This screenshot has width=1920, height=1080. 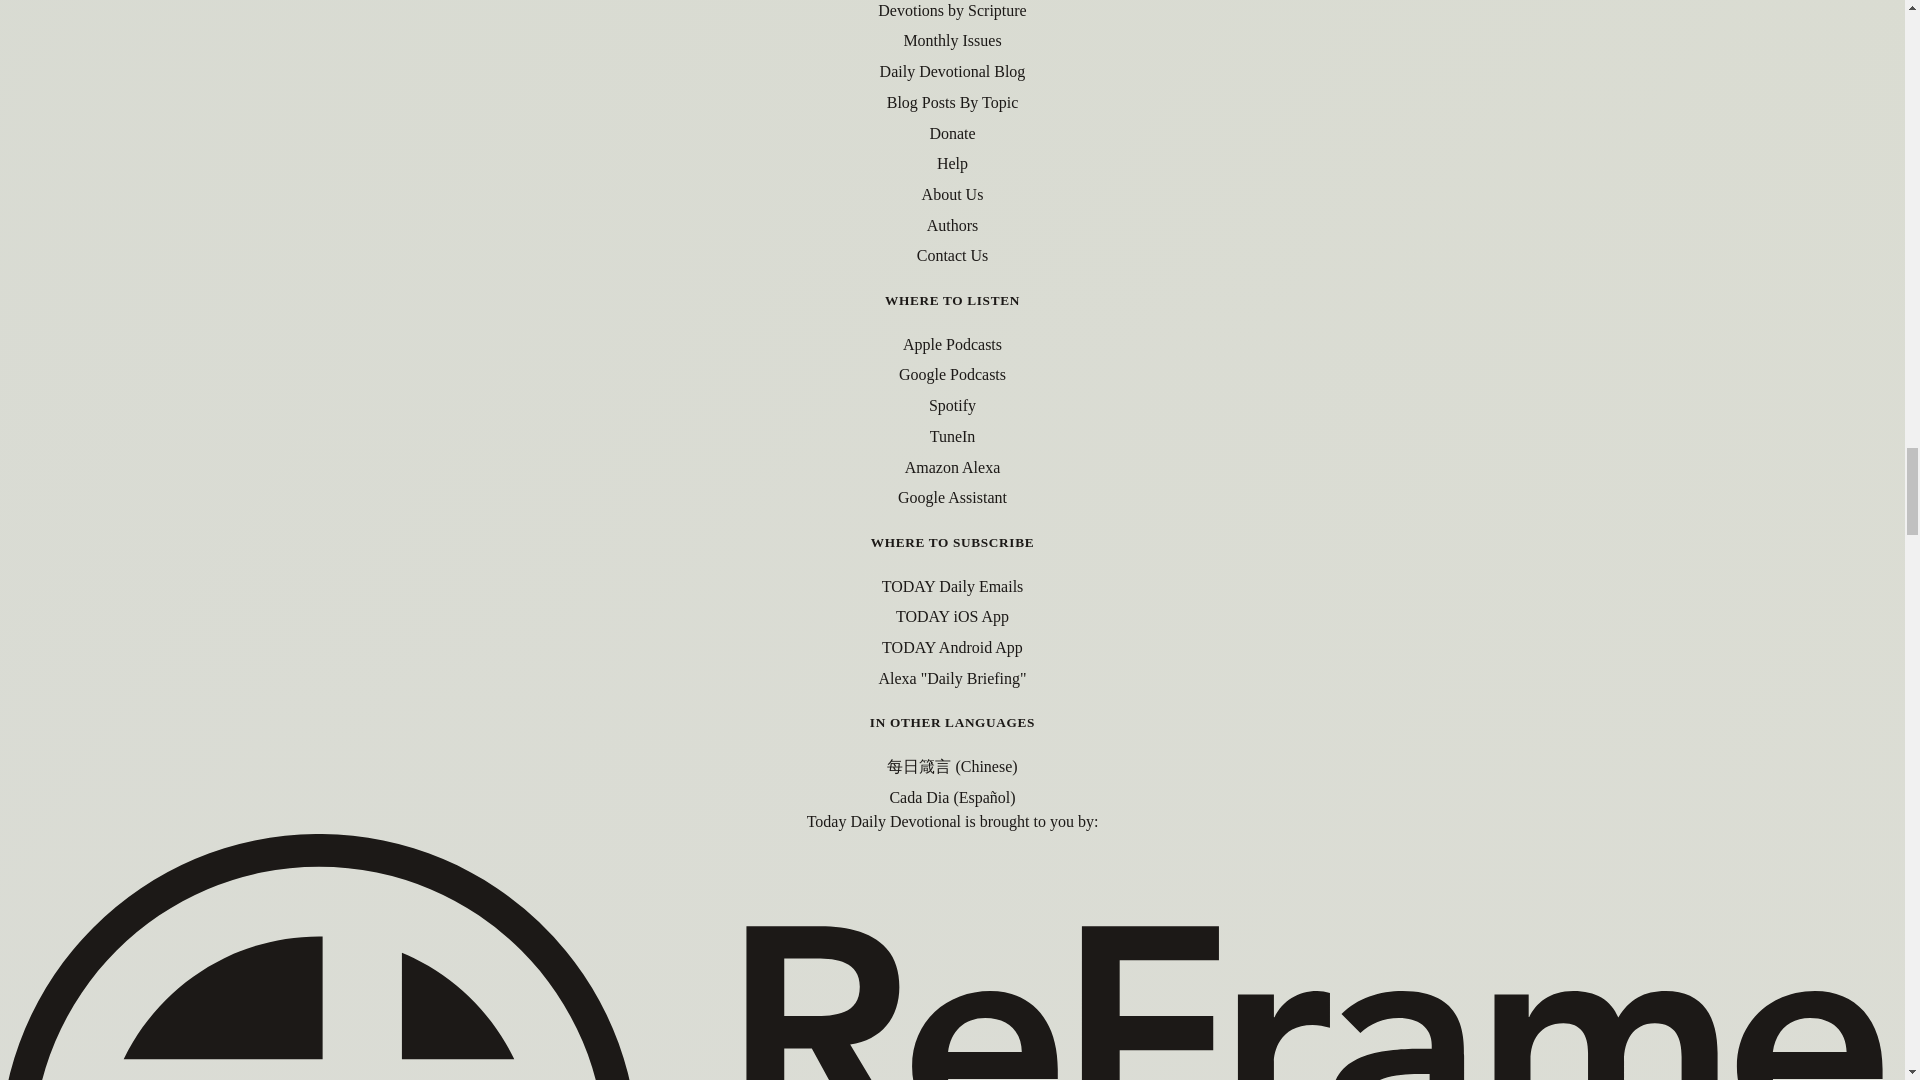 What do you see at coordinates (953, 102) in the screenshot?
I see `Blog Posts By Topic` at bounding box center [953, 102].